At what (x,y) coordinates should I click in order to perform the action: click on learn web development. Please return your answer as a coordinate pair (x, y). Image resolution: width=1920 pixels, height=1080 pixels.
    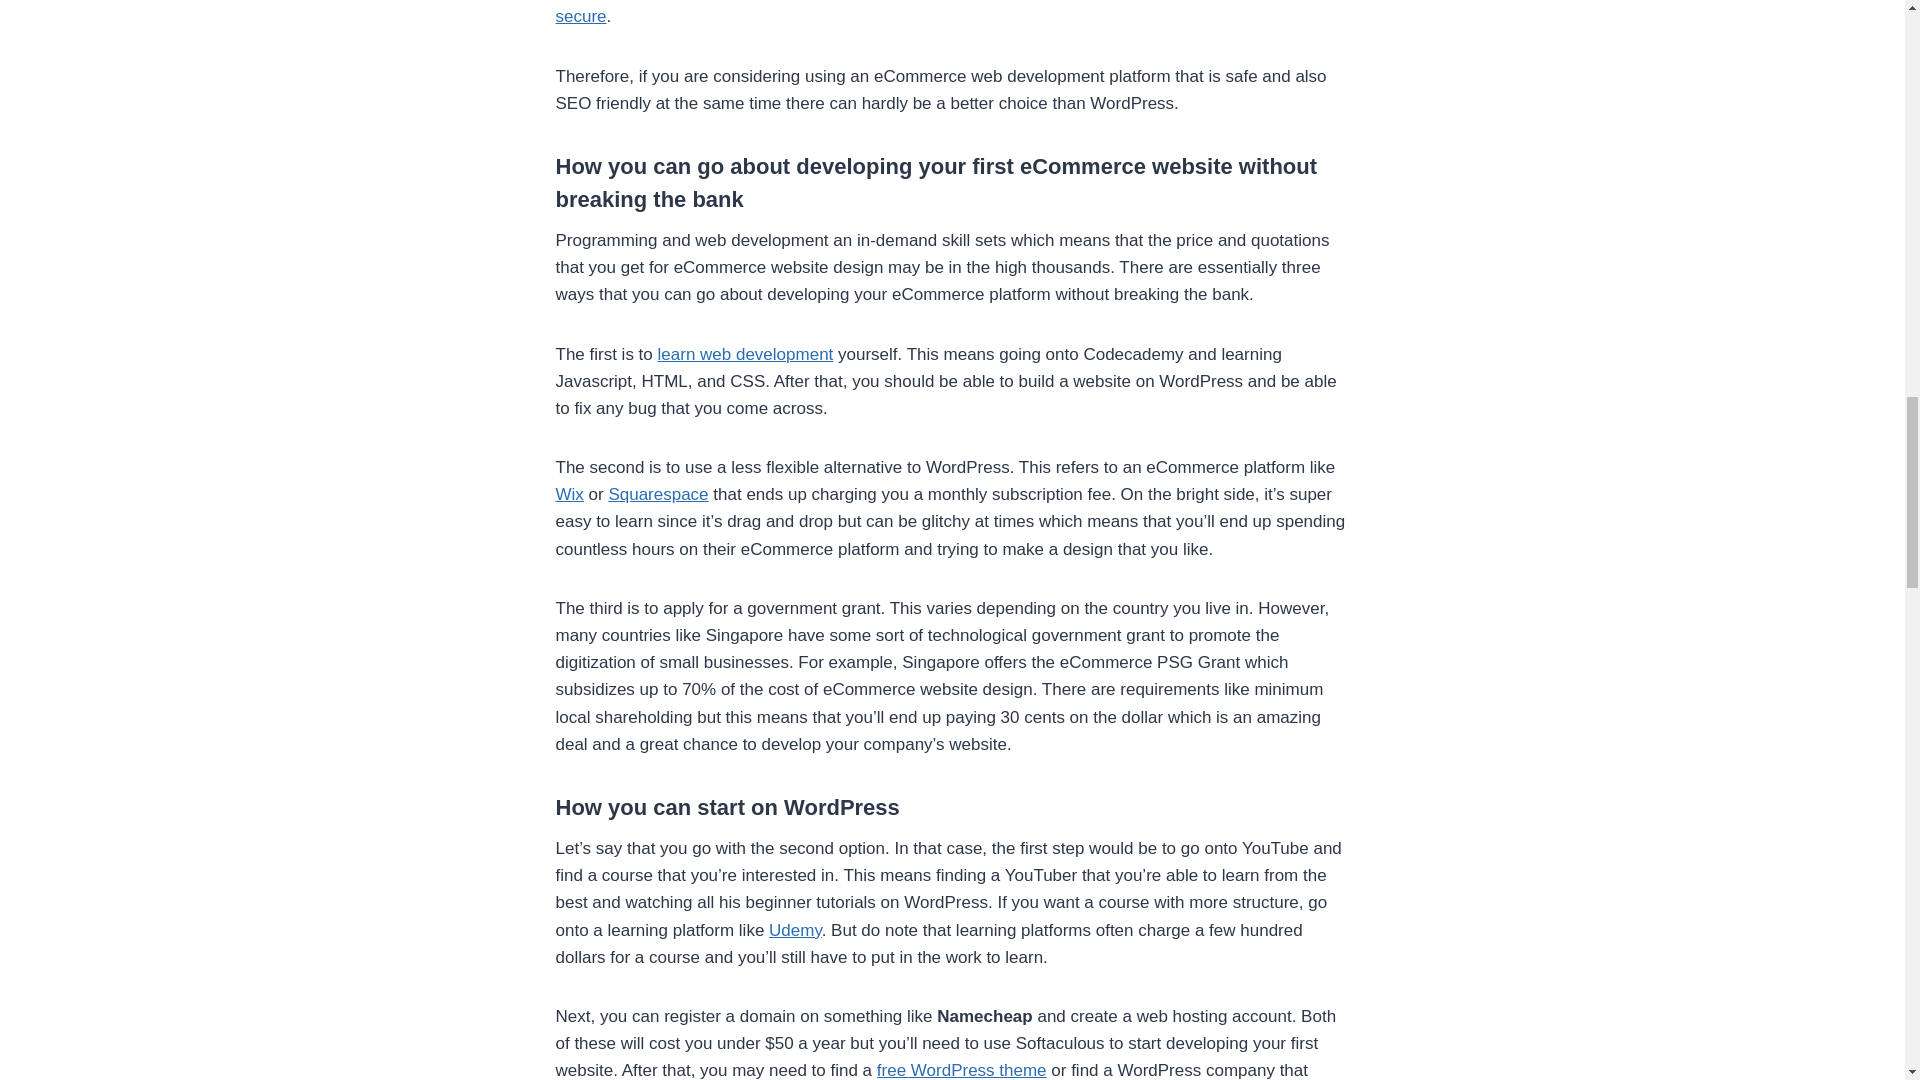
    Looking at the image, I should click on (746, 354).